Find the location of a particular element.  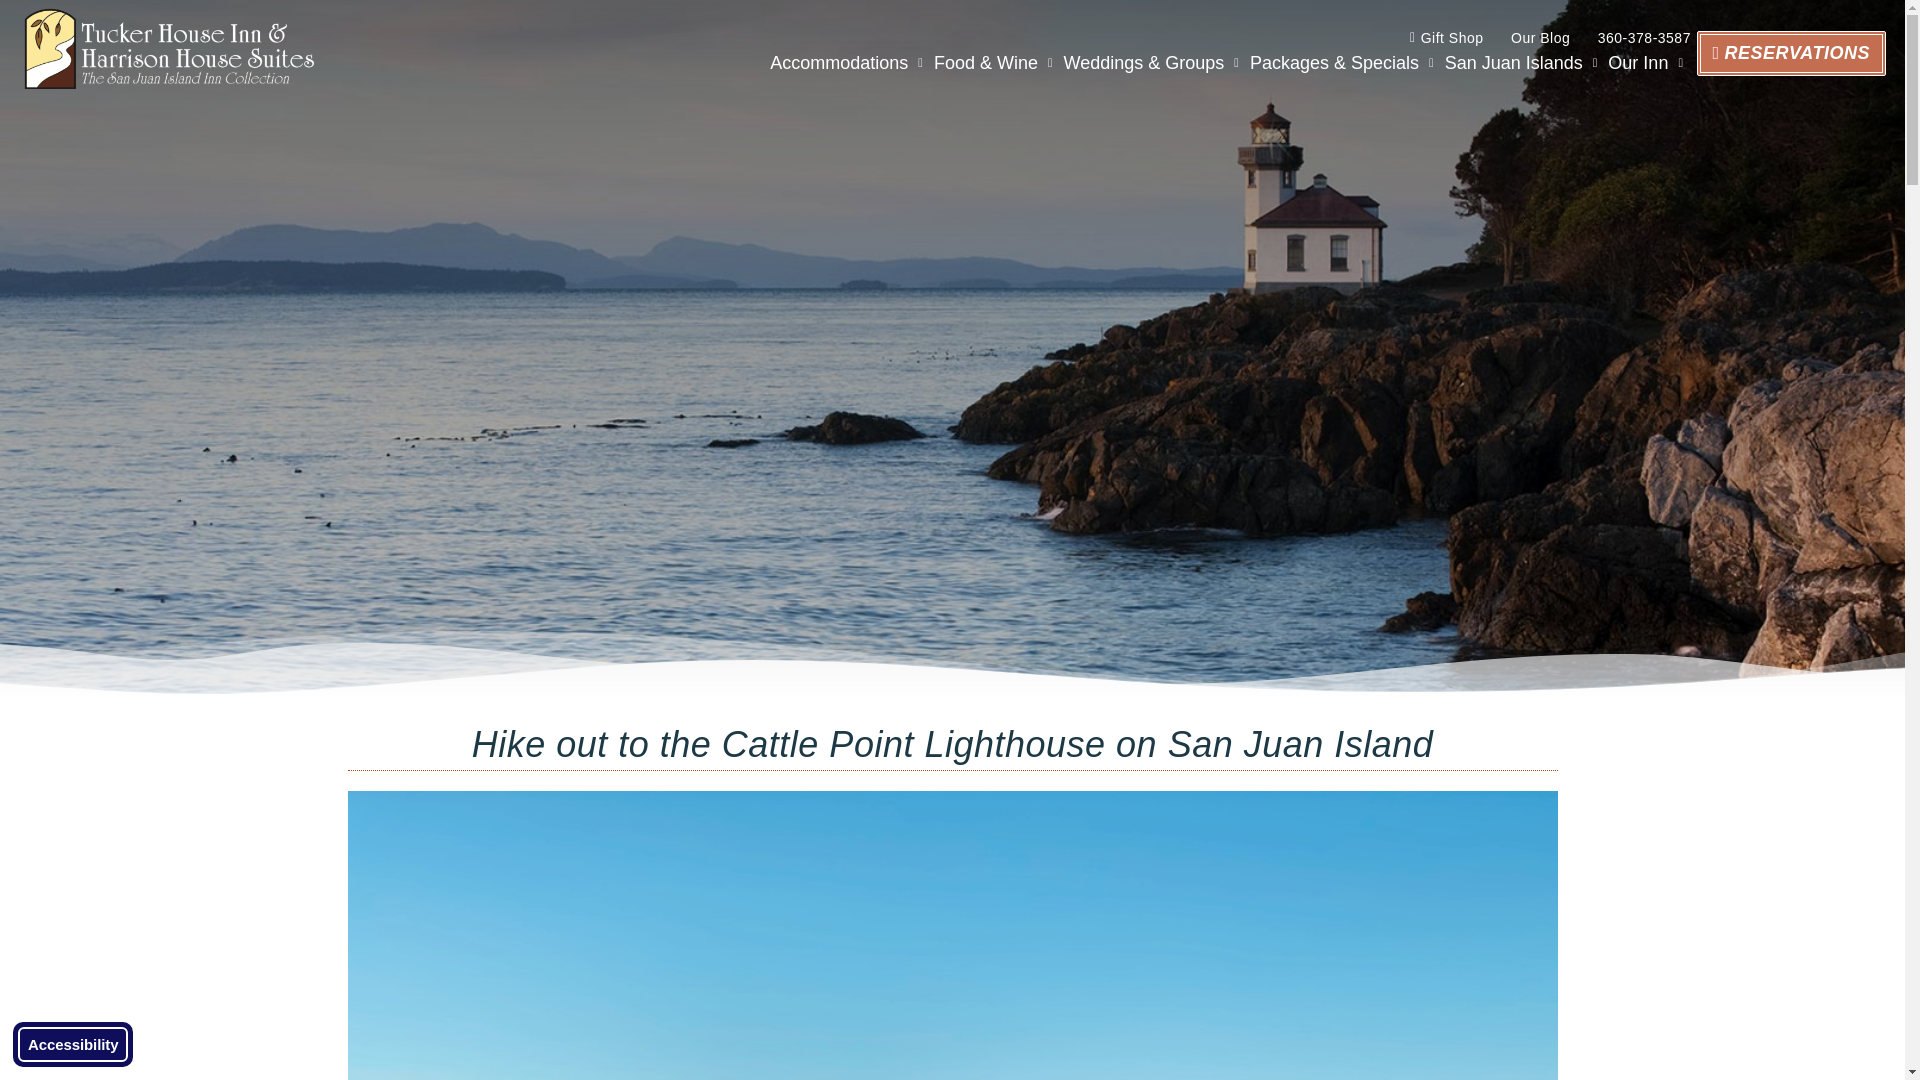

Accommodations is located at coordinates (846, 62).